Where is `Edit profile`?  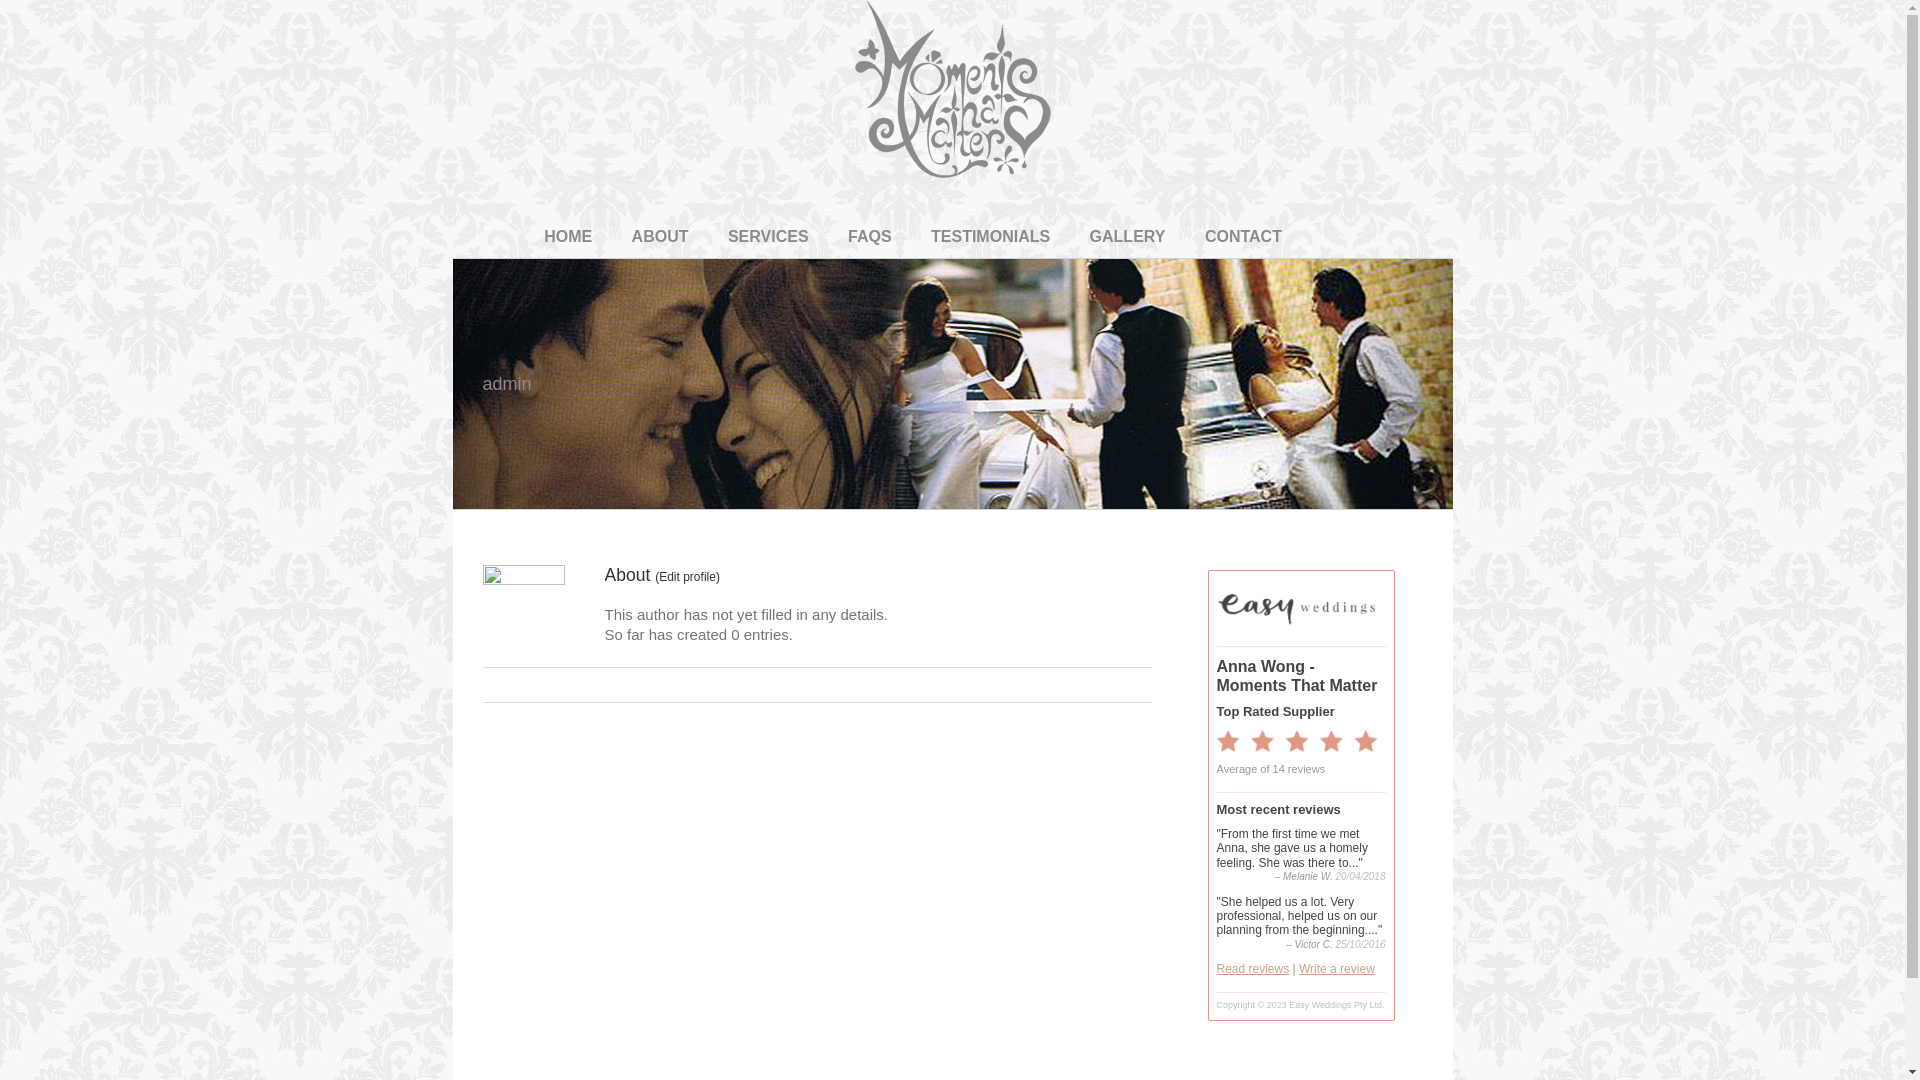
Edit profile is located at coordinates (688, 577).